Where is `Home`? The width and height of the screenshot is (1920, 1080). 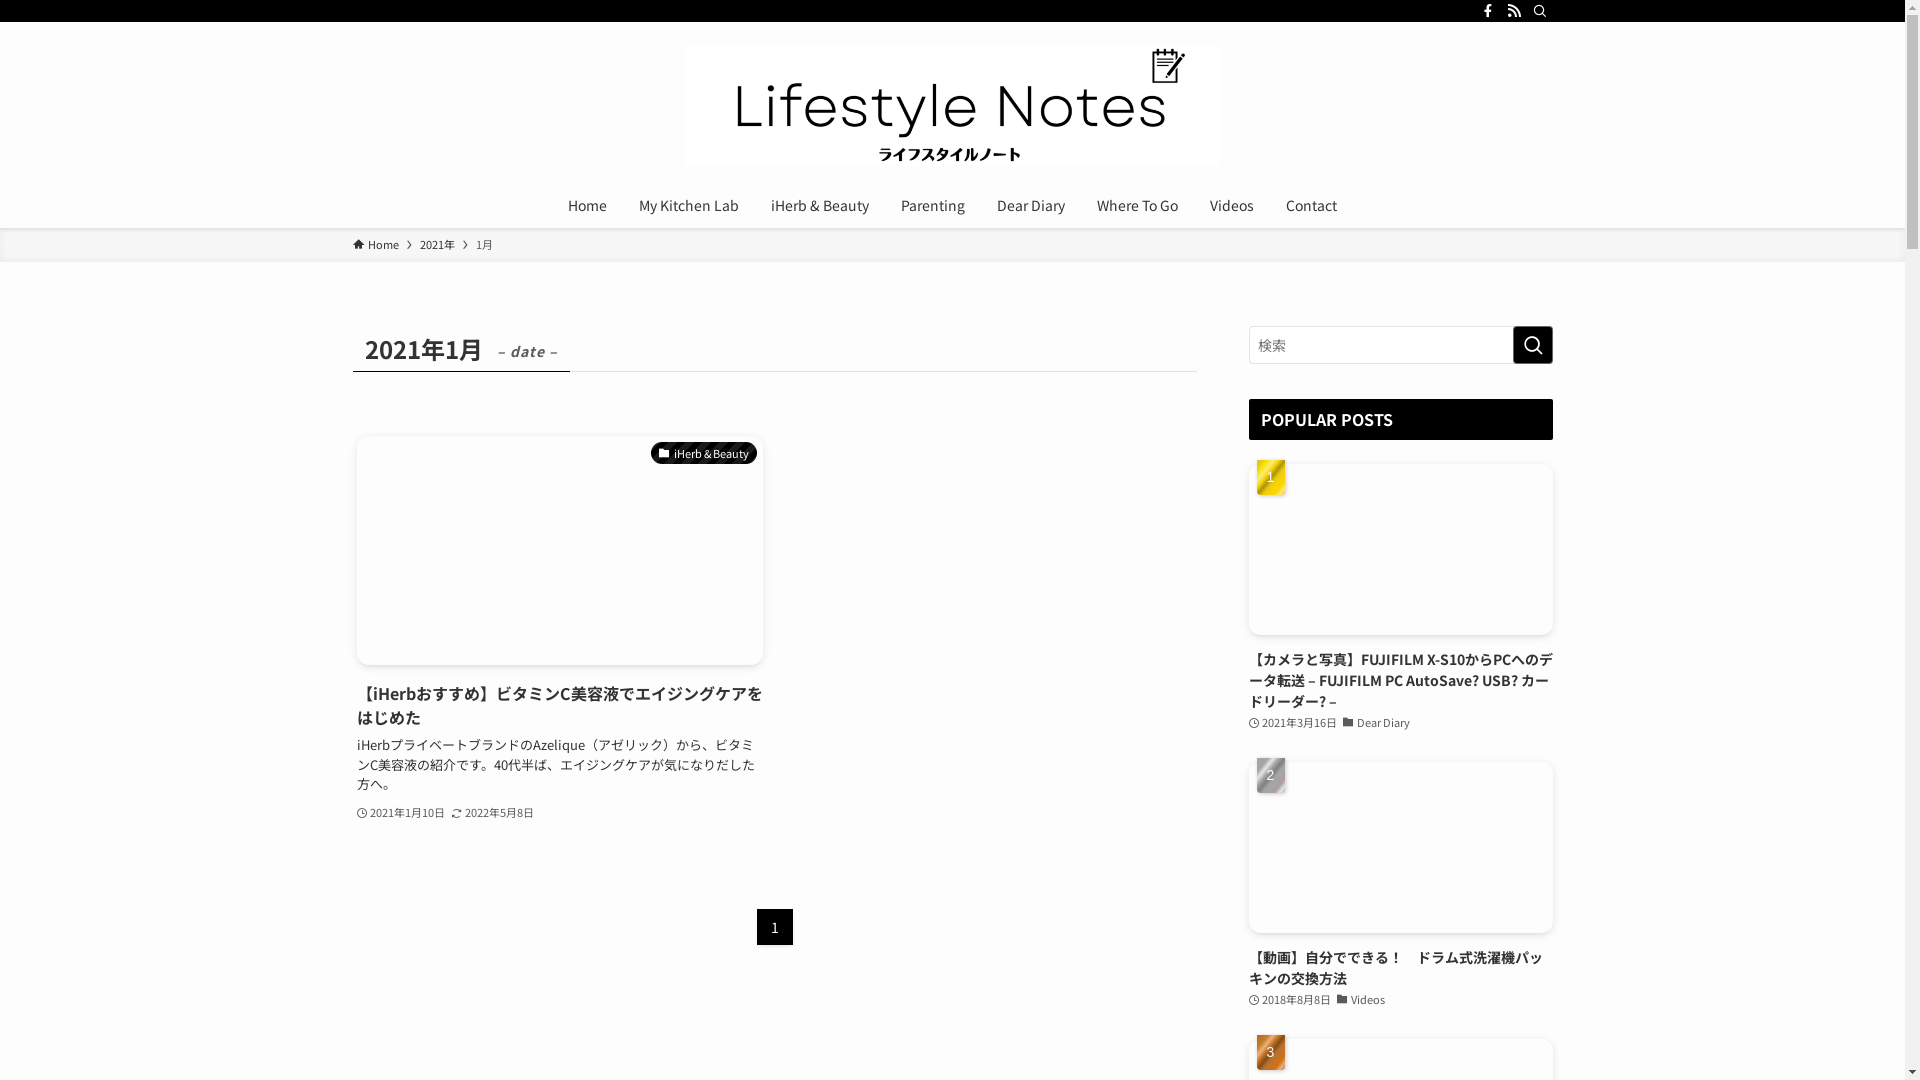 Home is located at coordinates (588, 205).